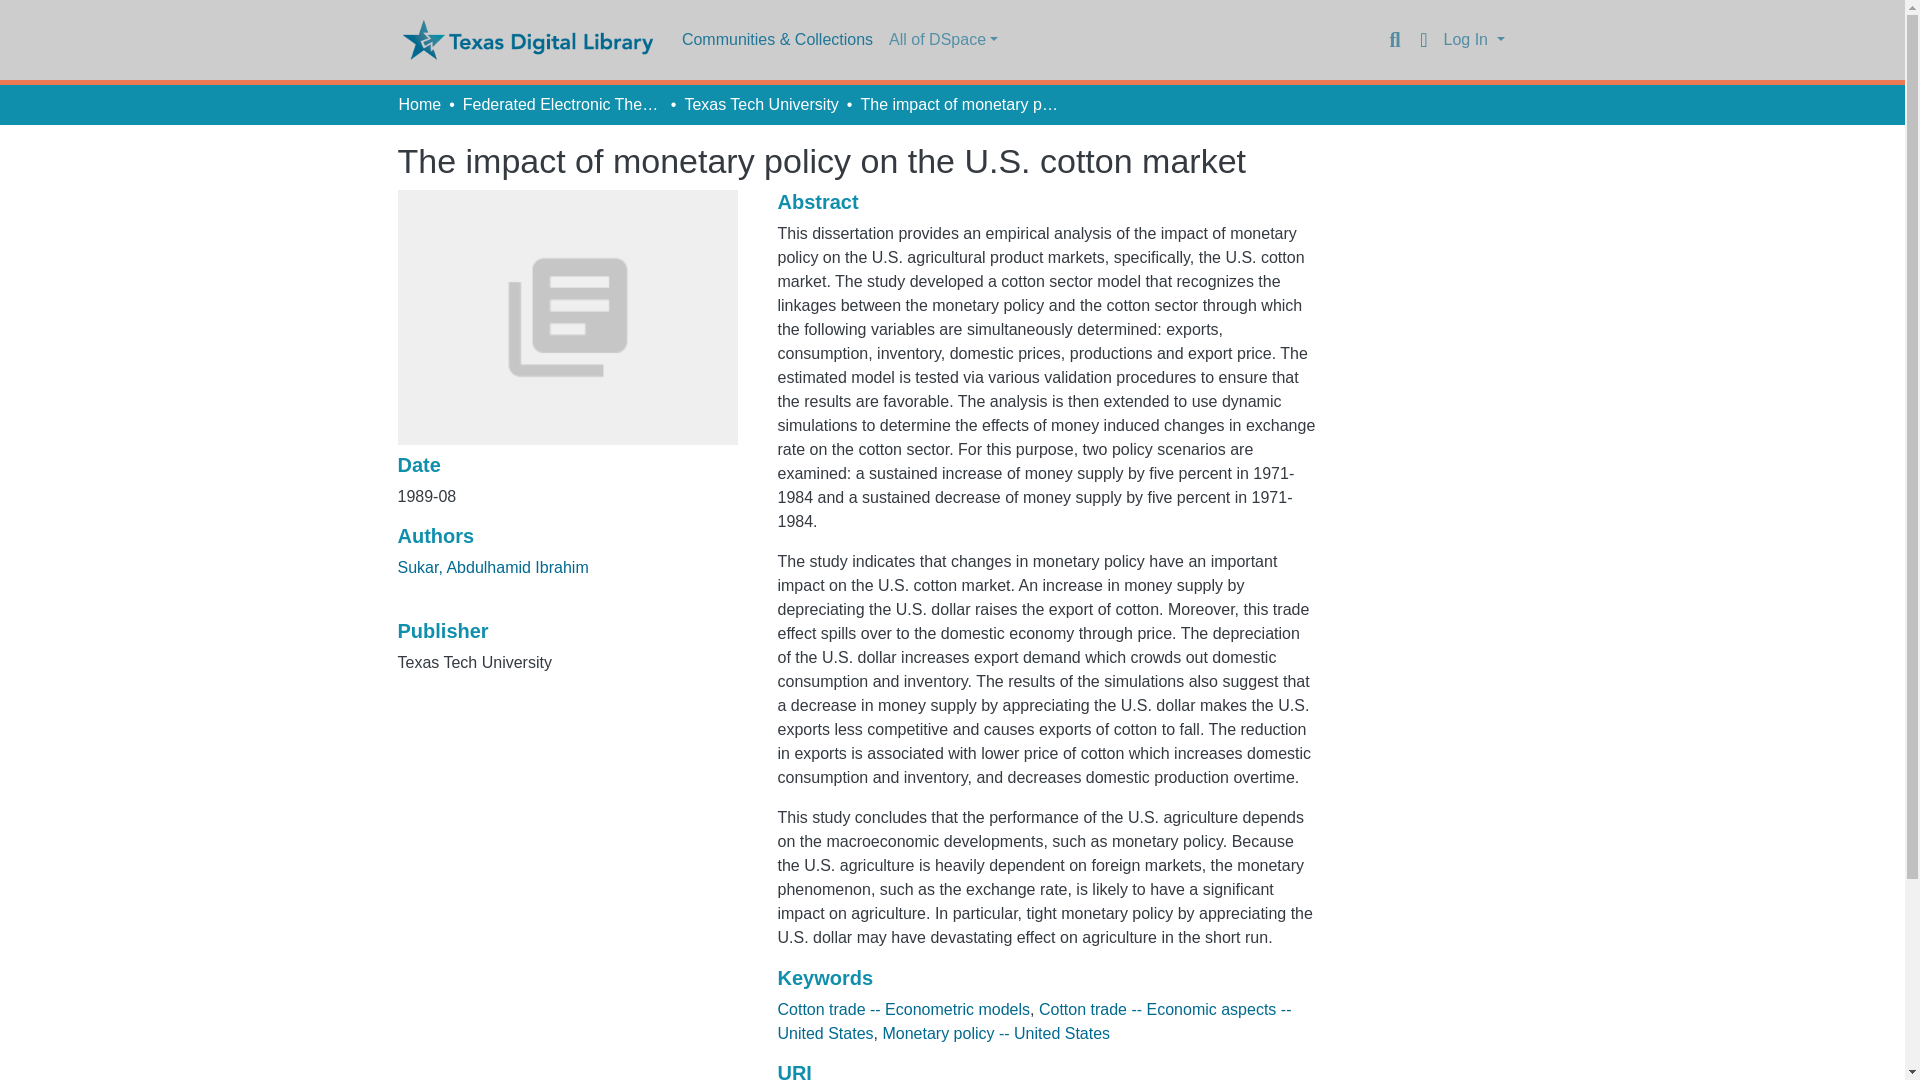  What do you see at coordinates (1474, 40) in the screenshot?
I see `Log In` at bounding box center [1474, 40].